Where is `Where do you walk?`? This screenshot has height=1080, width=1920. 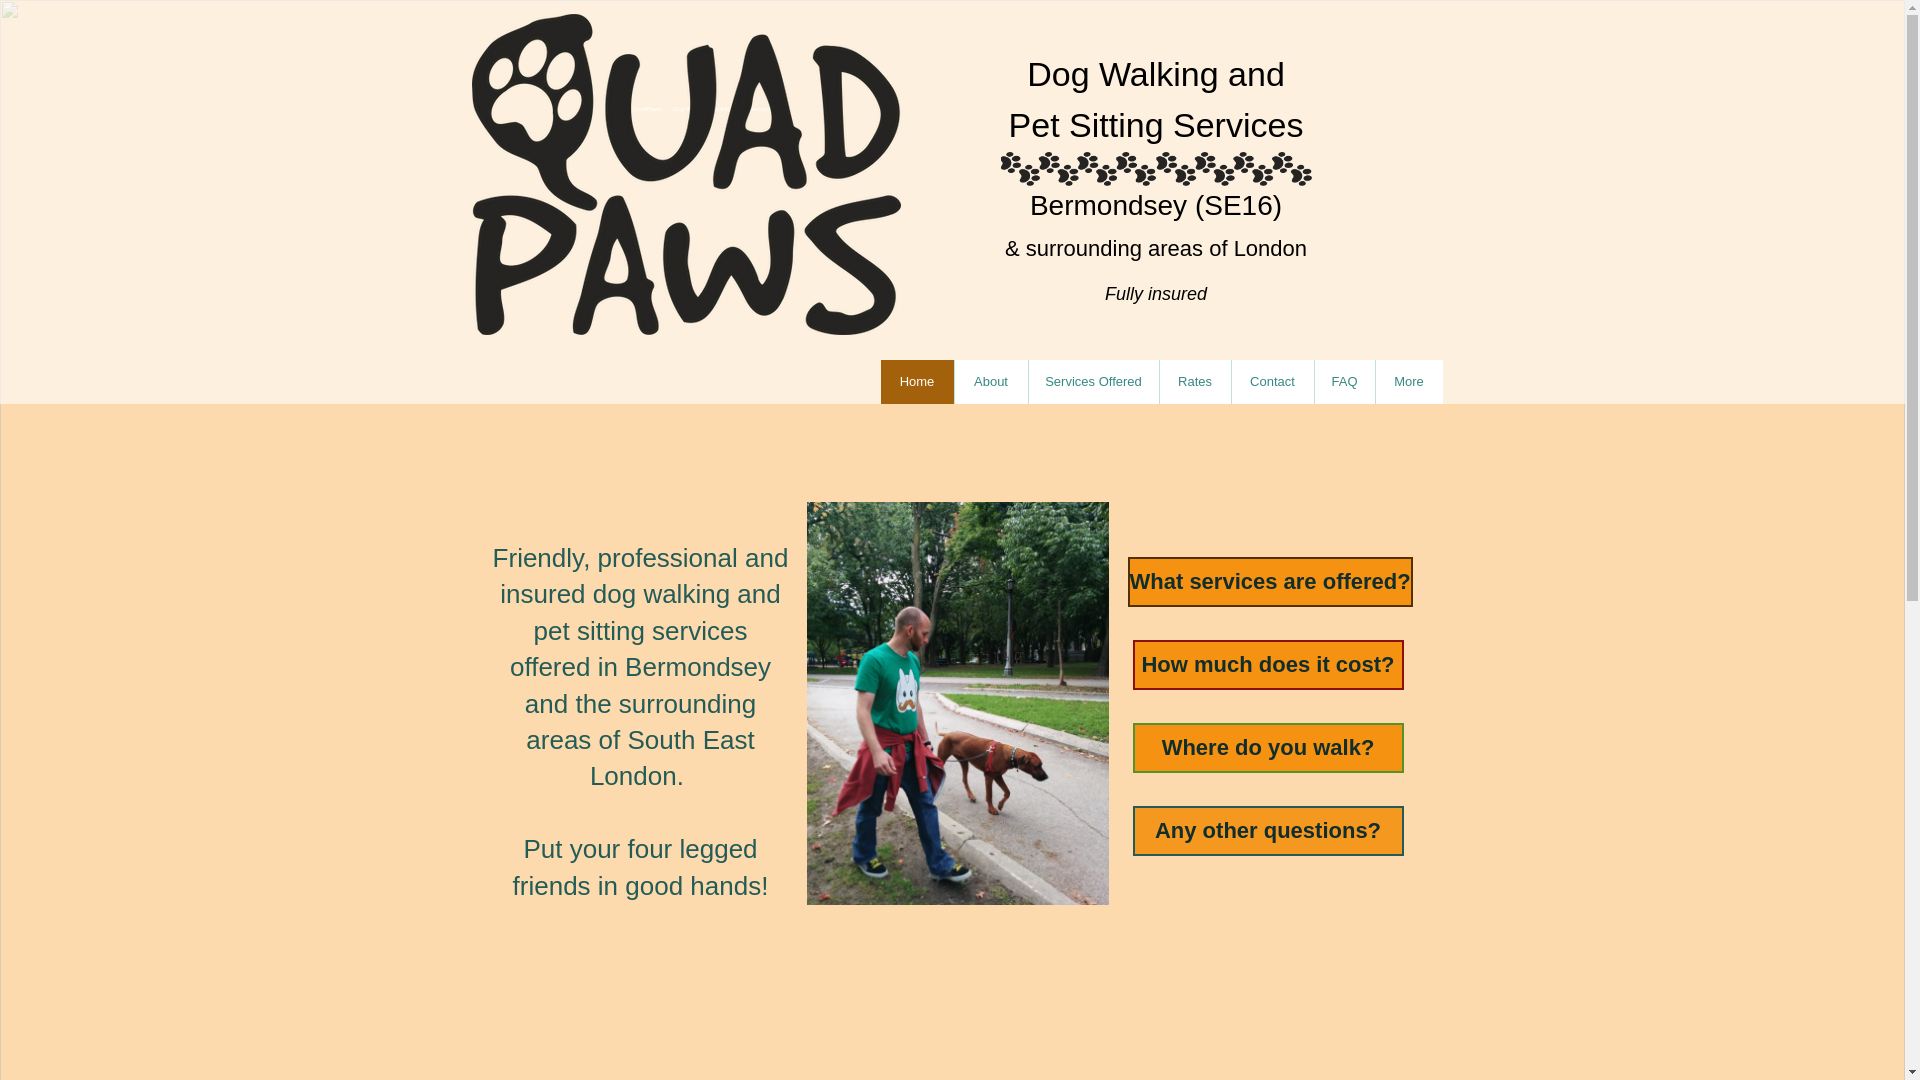 Where do you walk? is located at coordinates (1268, 748).